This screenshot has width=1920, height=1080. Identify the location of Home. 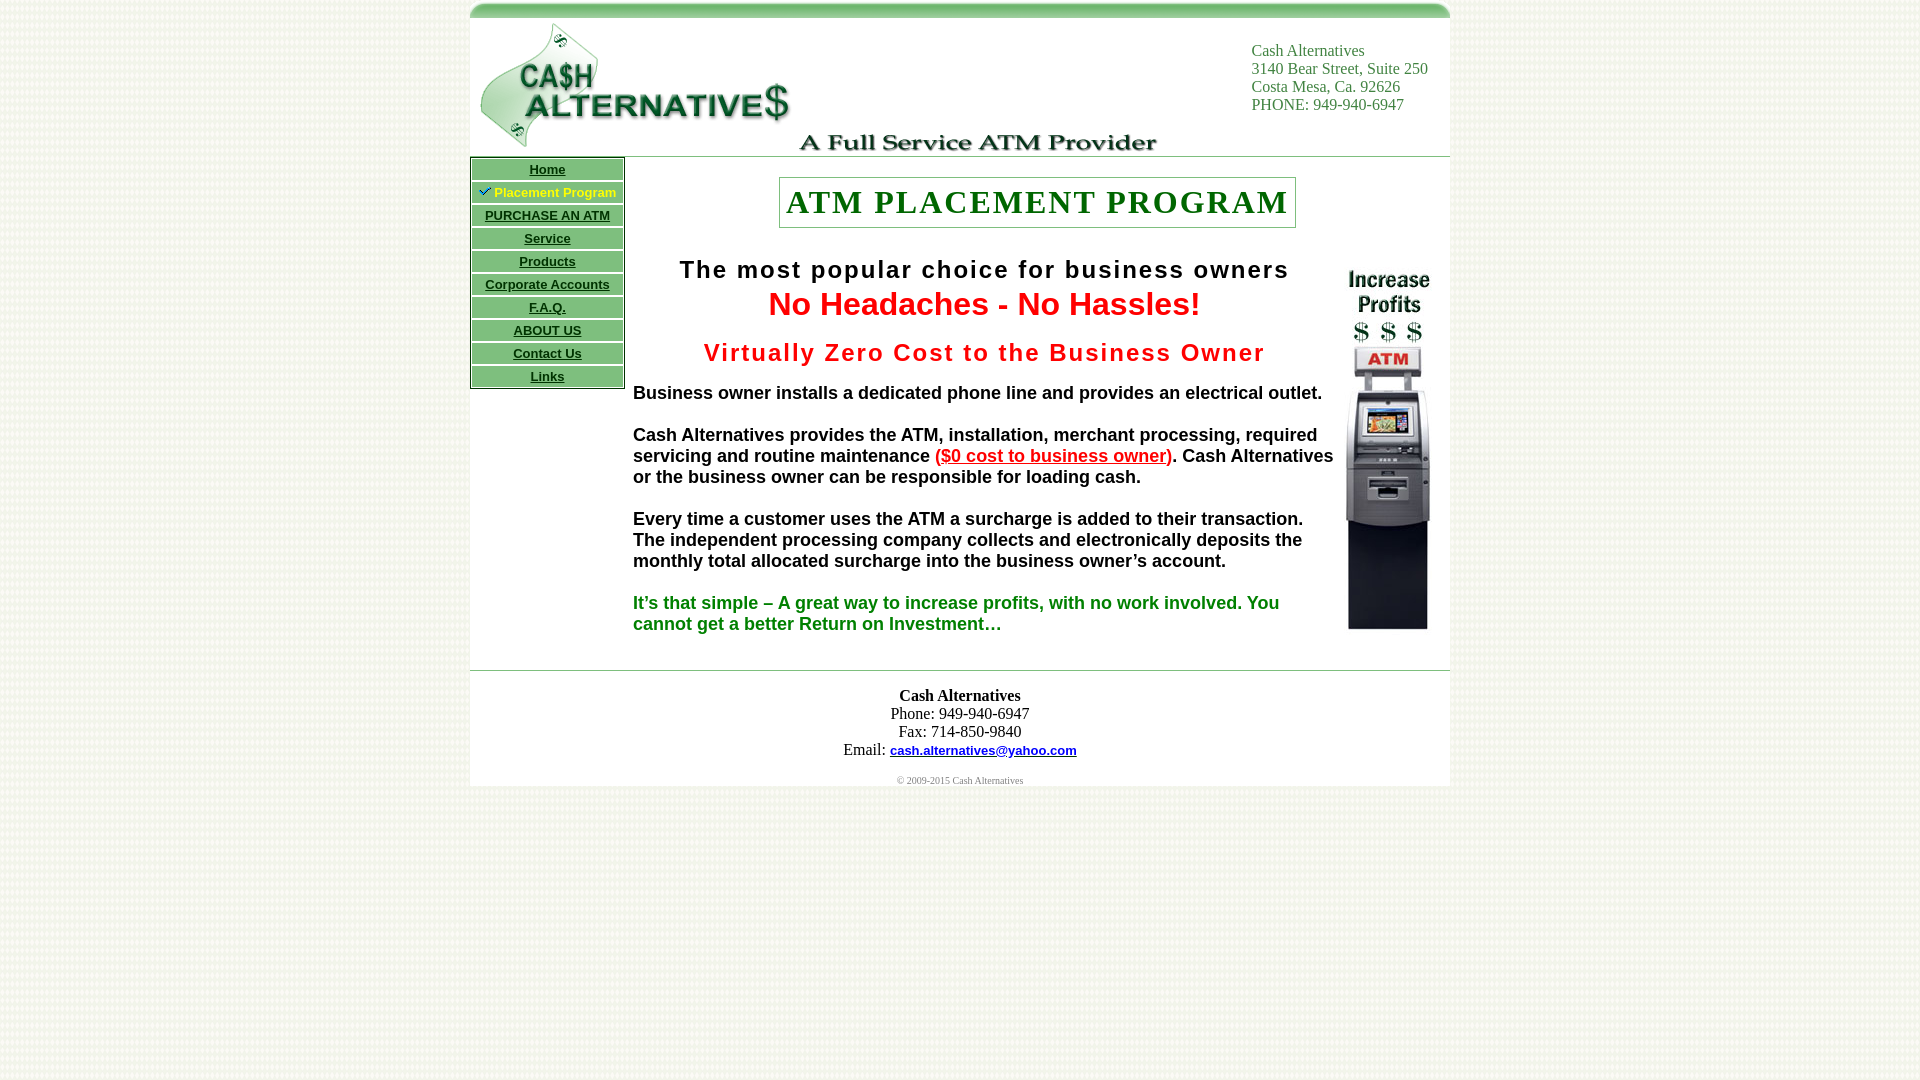
(546, 170).